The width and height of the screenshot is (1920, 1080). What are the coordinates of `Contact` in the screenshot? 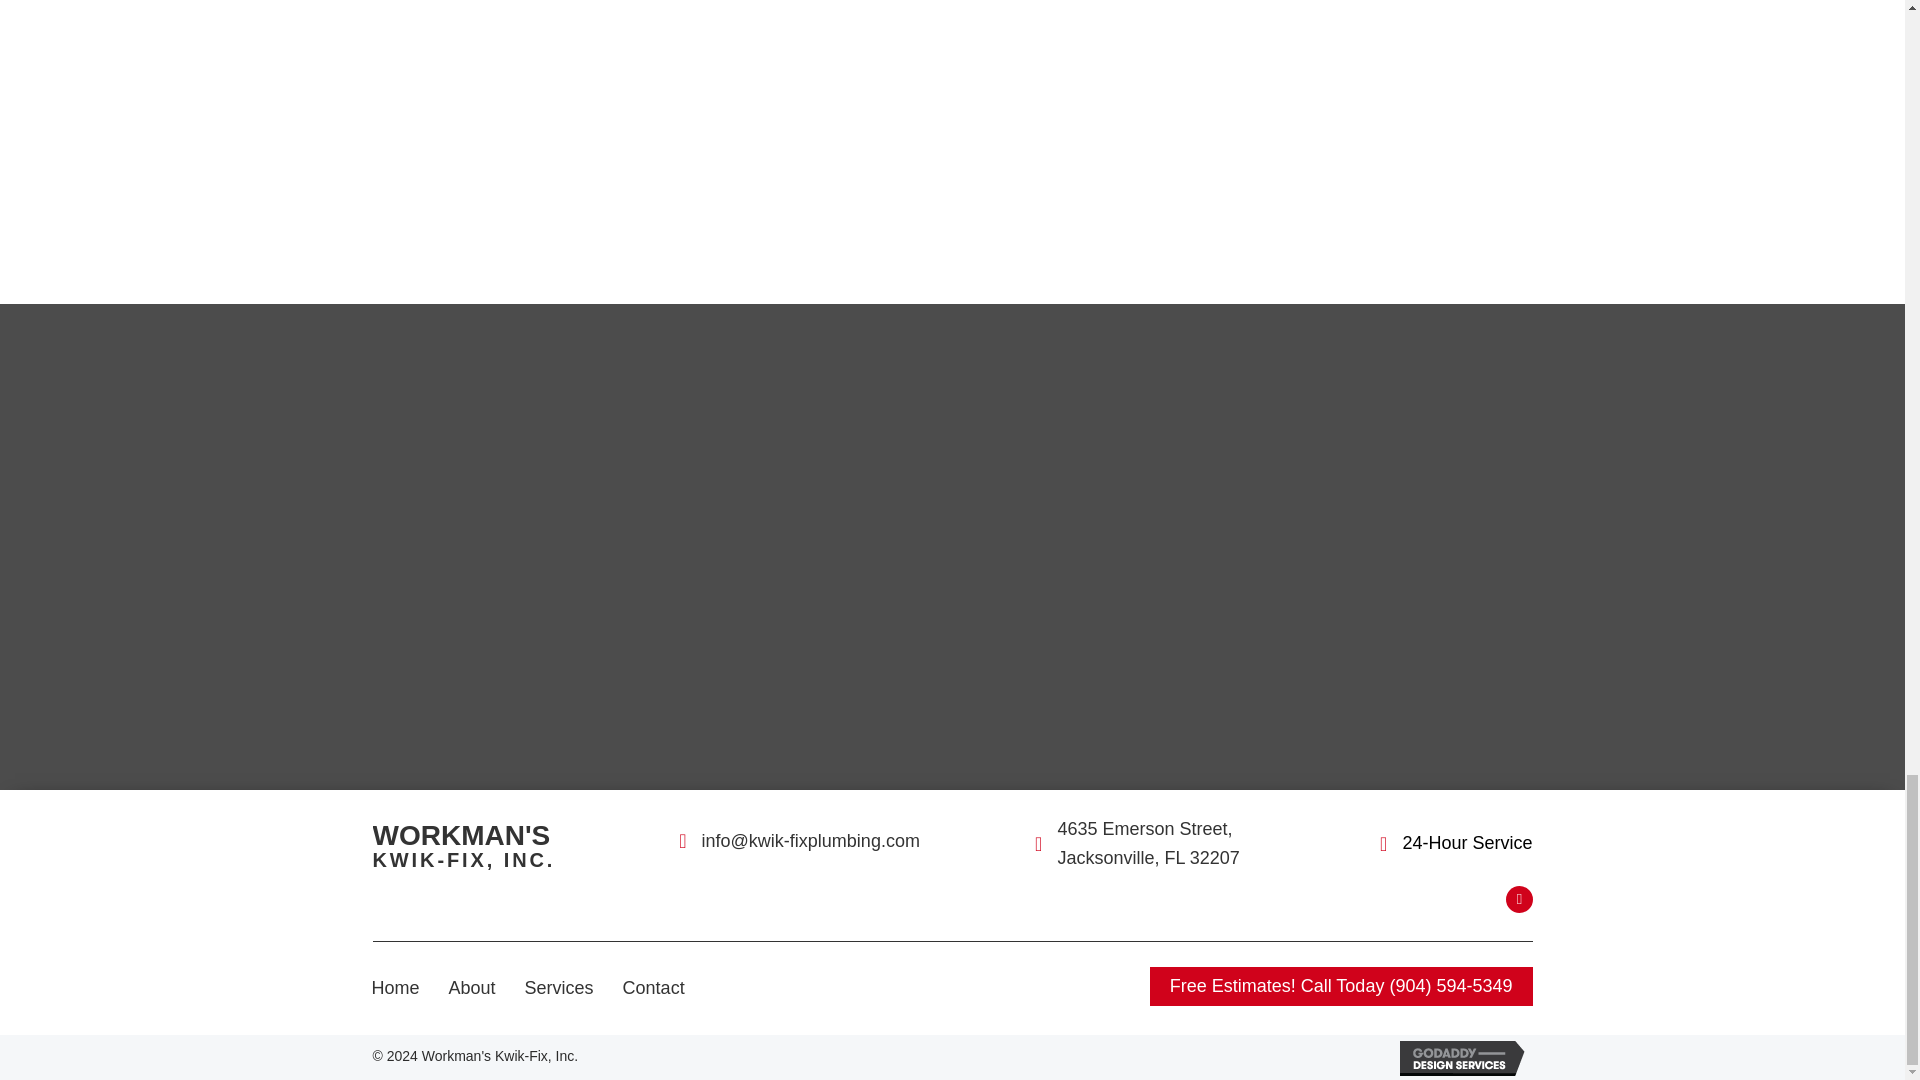 It's located at (1170, 844).